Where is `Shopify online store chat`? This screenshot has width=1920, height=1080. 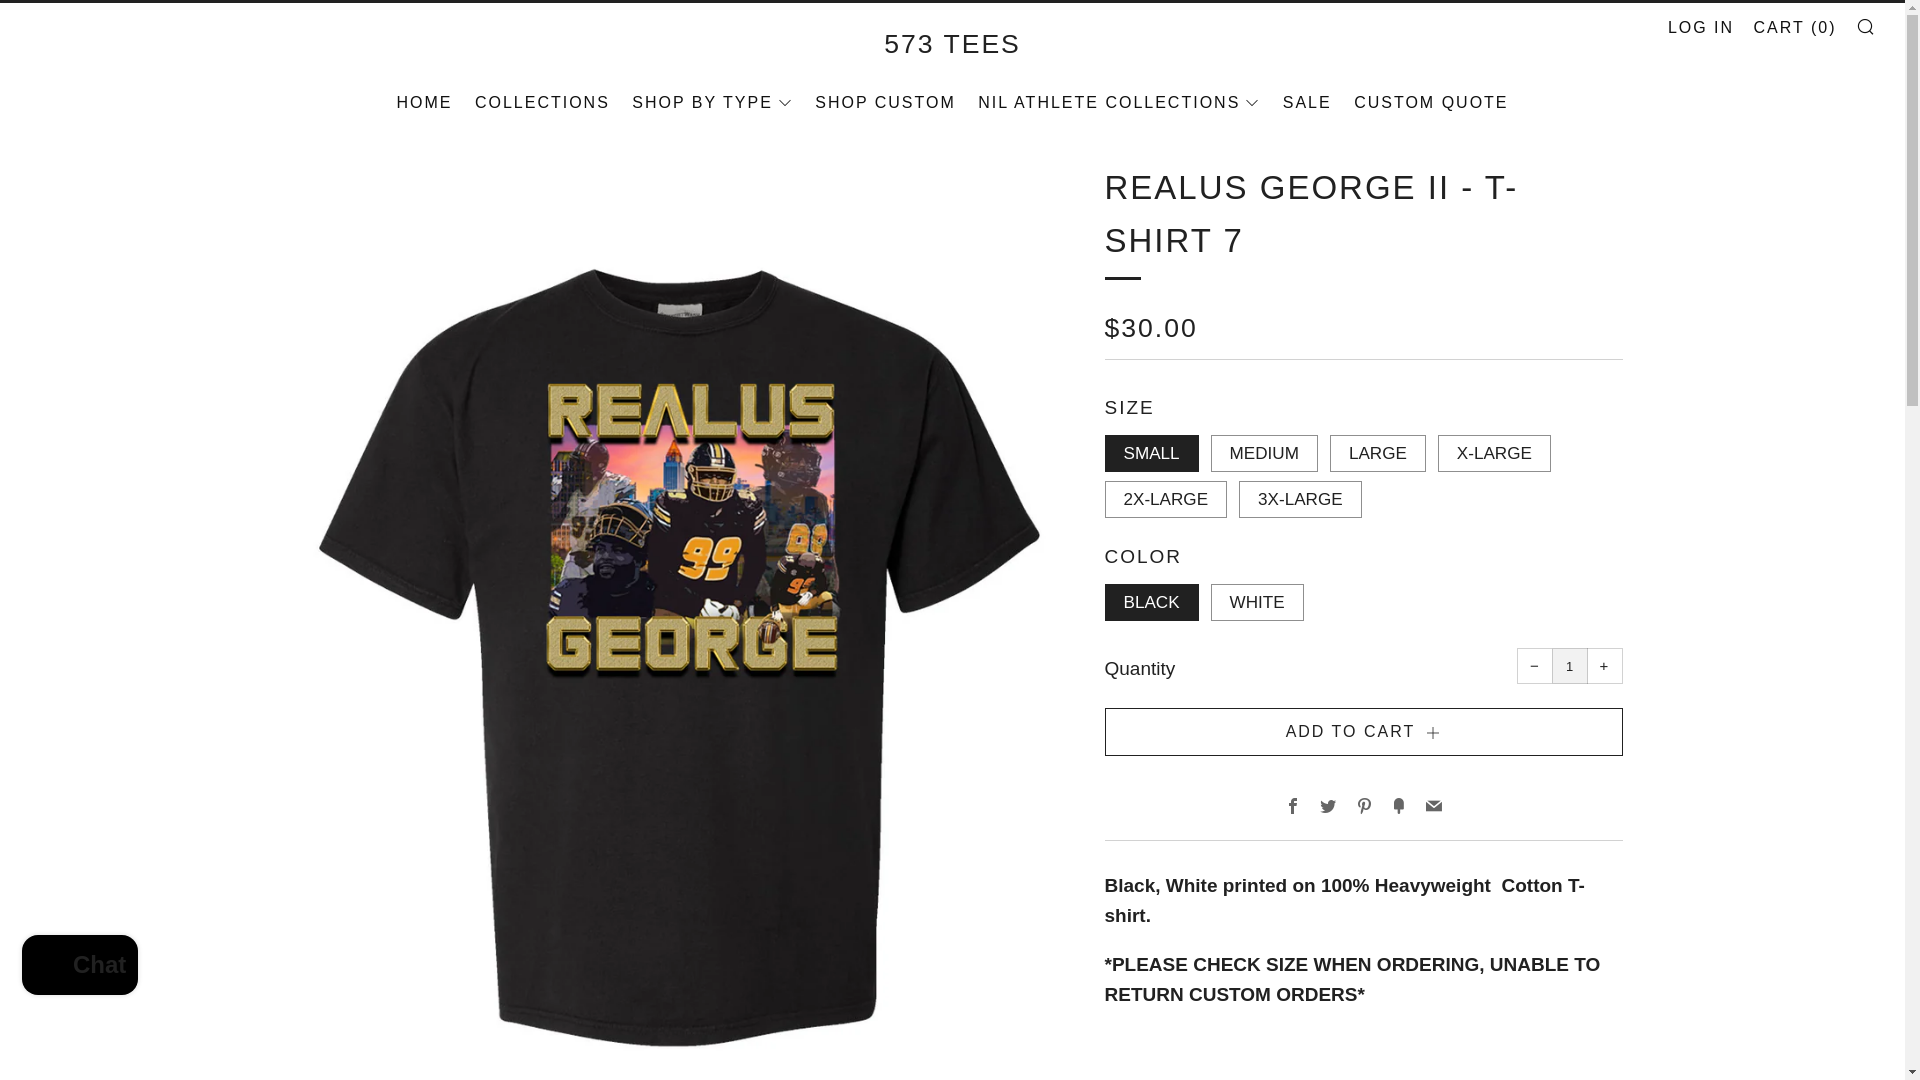 Shopify online store chat is located at coordinates (80, 968).